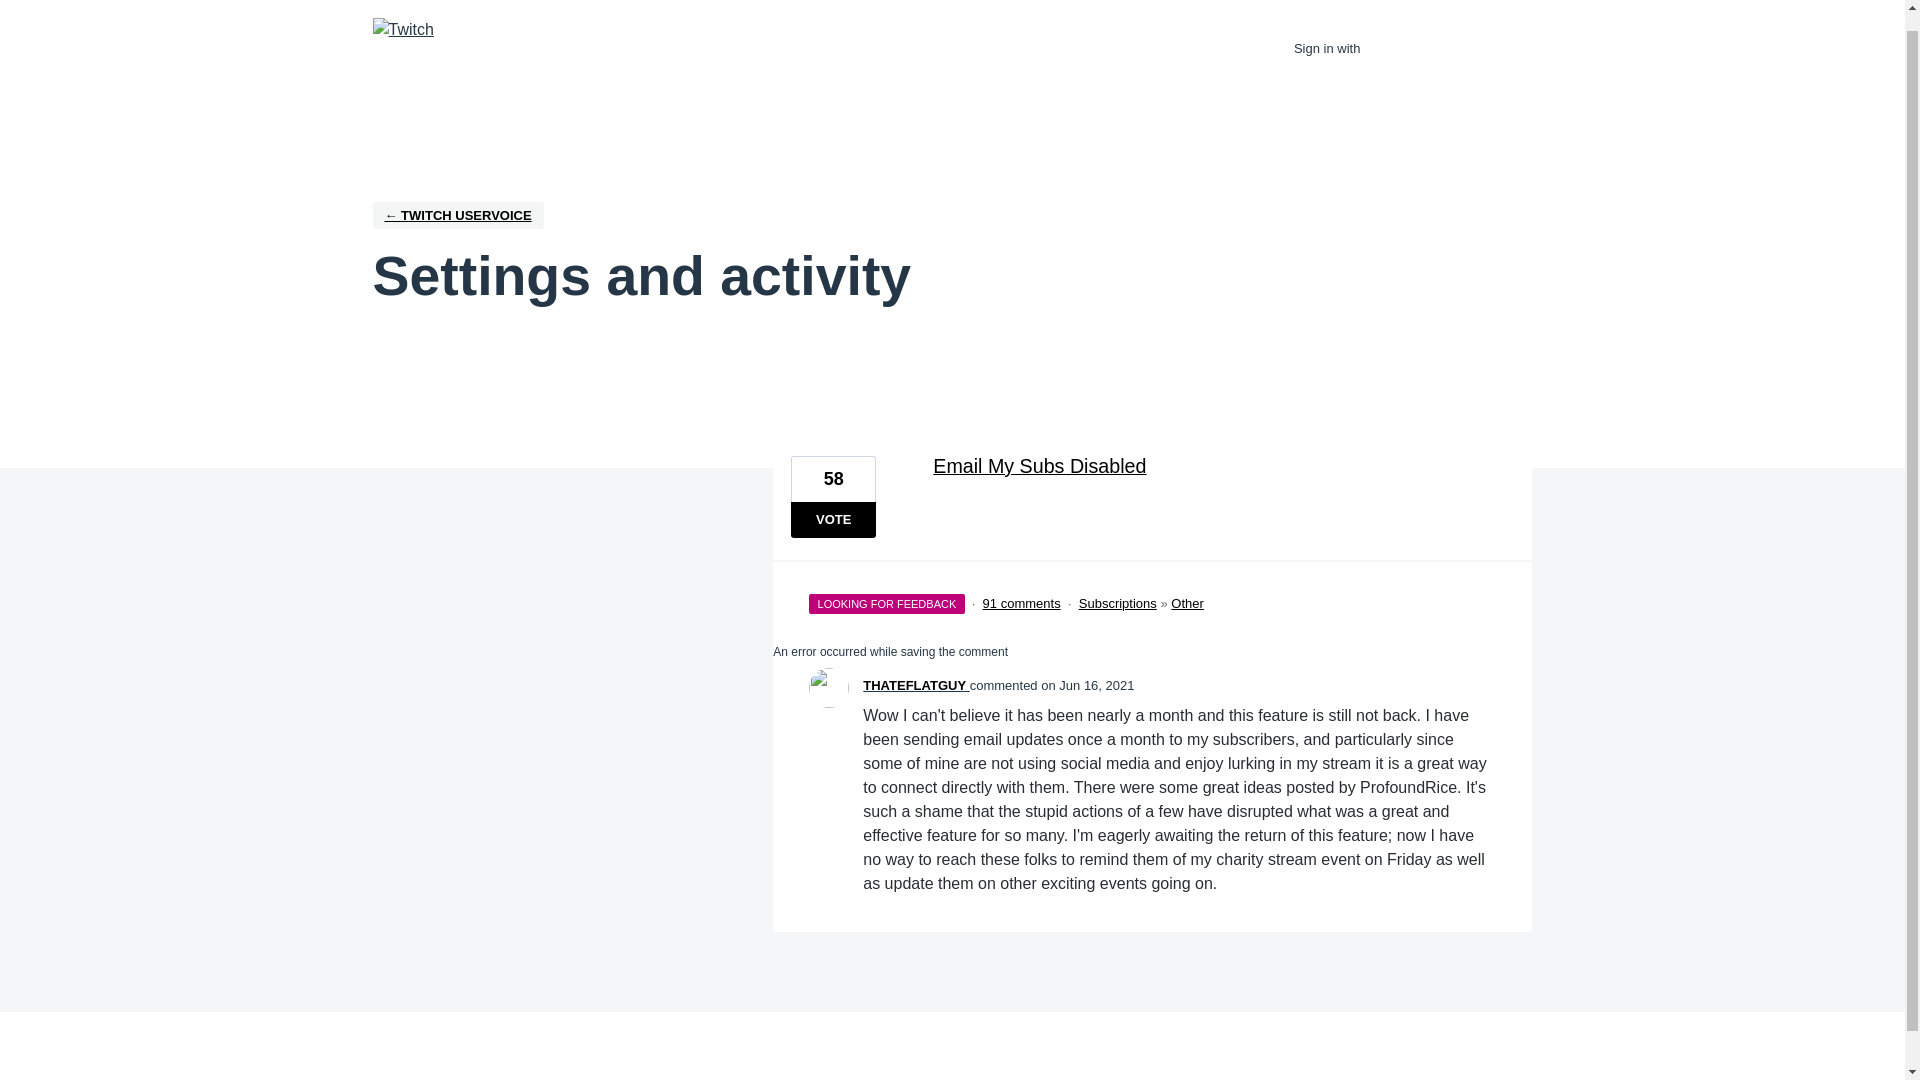 This screenshot has width=1920, height=1080. I want to click on Twitch UserVoice, so click(402, 30).